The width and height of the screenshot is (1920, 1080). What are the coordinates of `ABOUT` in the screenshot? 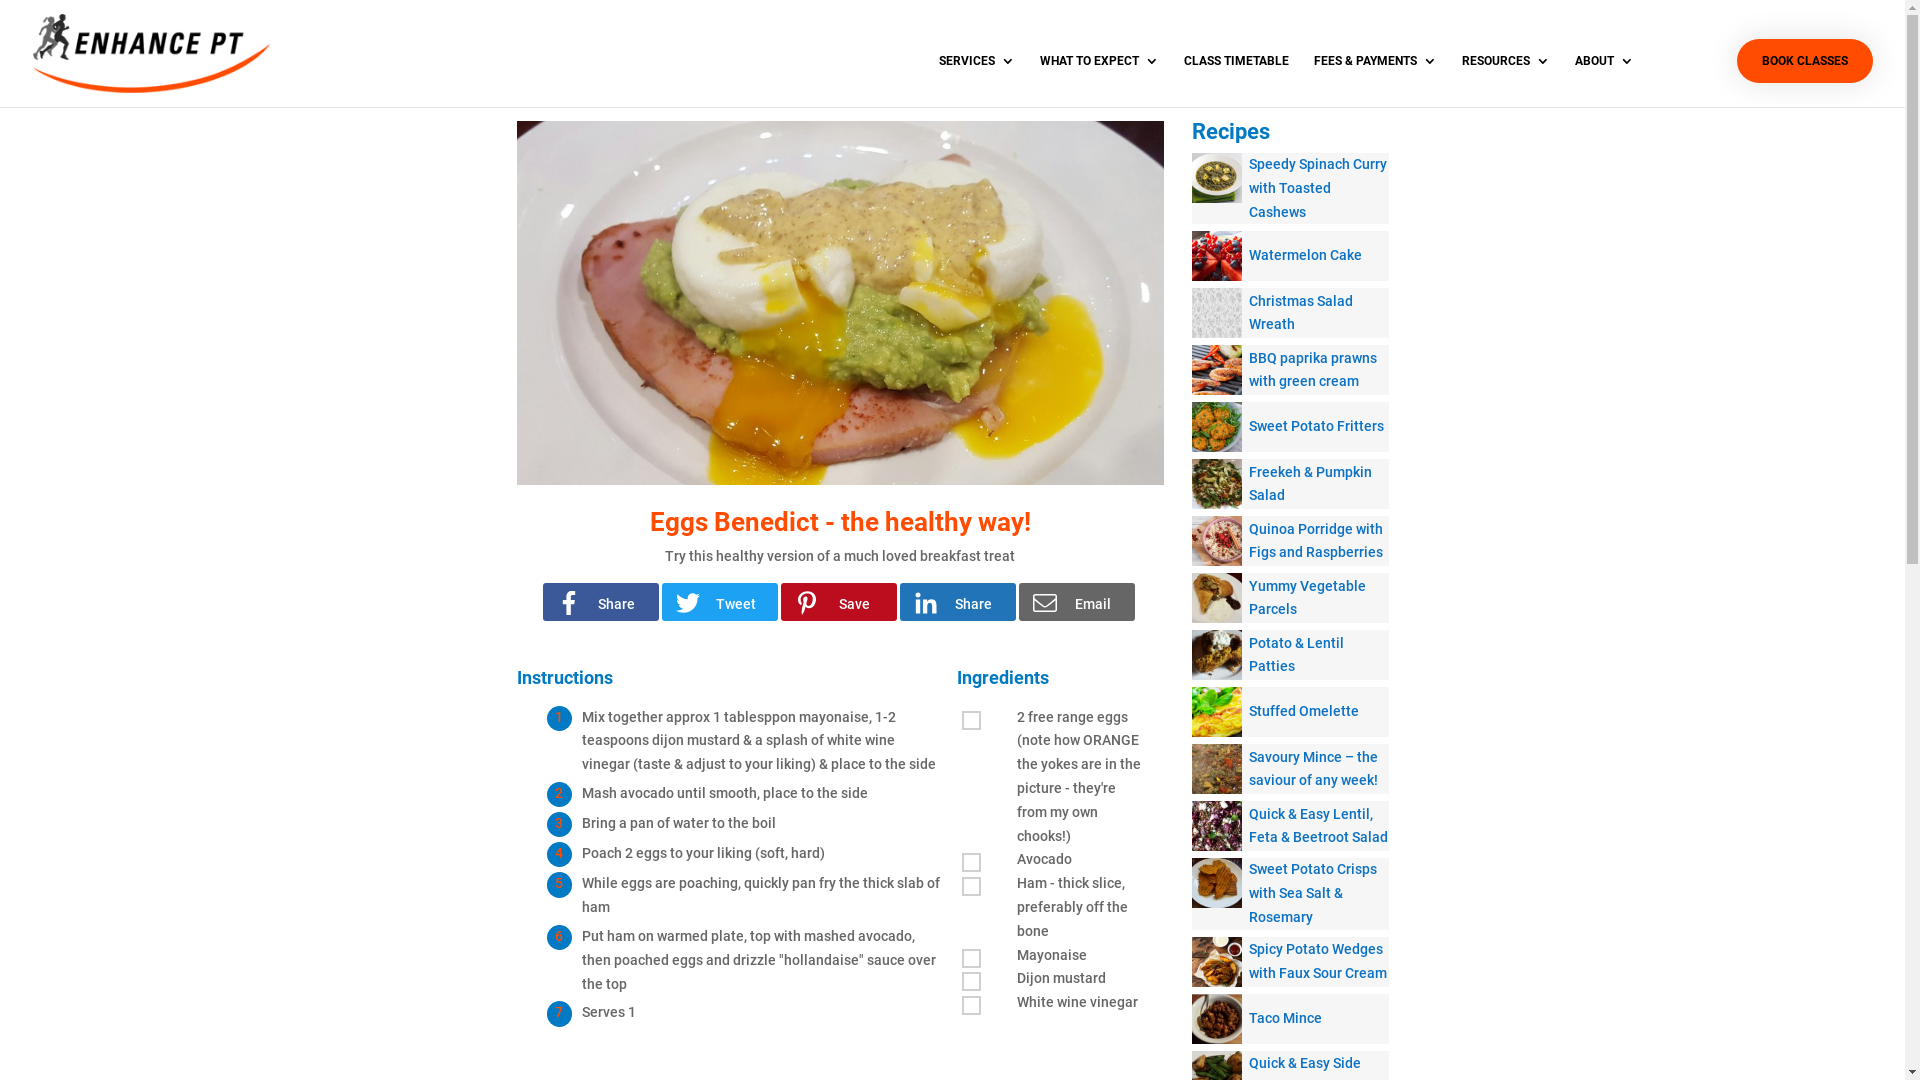 It's located at (1604, 80).